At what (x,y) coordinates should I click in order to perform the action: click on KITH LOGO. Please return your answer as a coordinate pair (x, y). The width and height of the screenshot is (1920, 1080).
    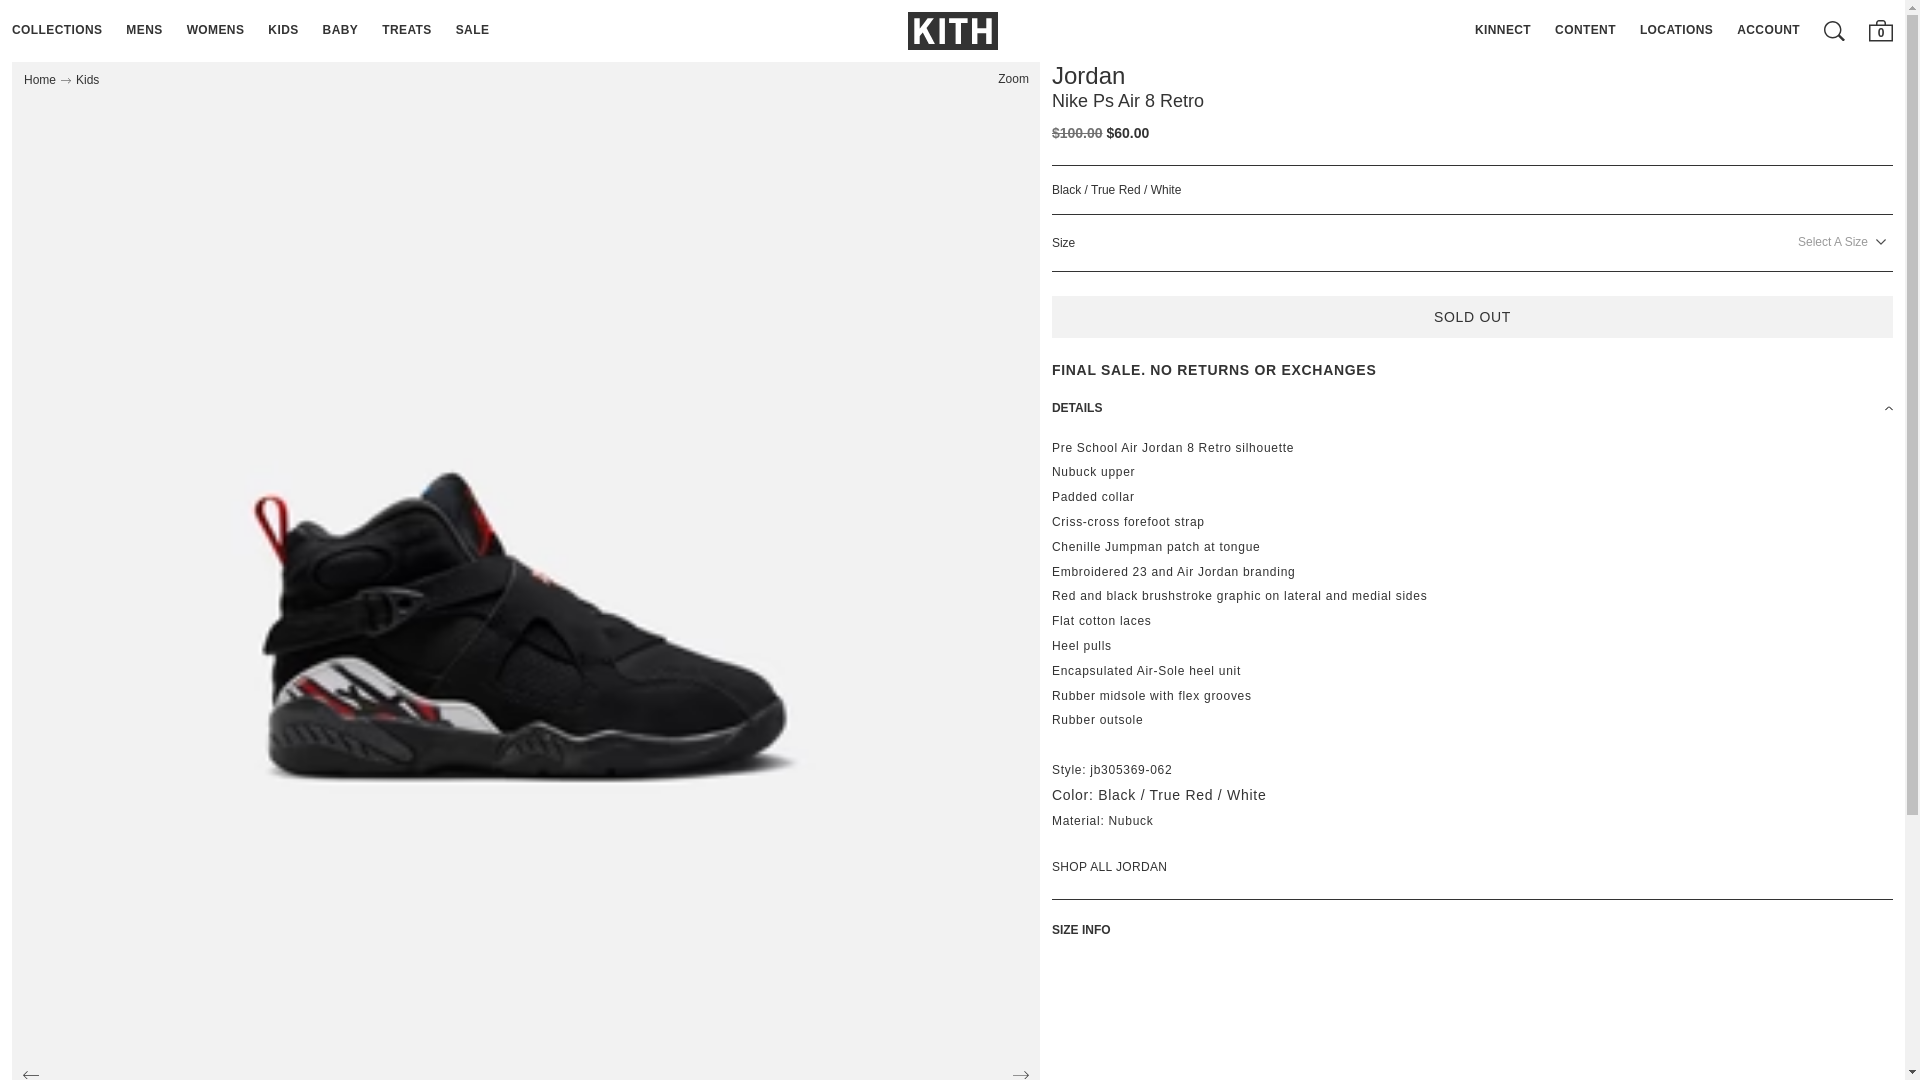
    Looking at the image, I should click on (953, 30).